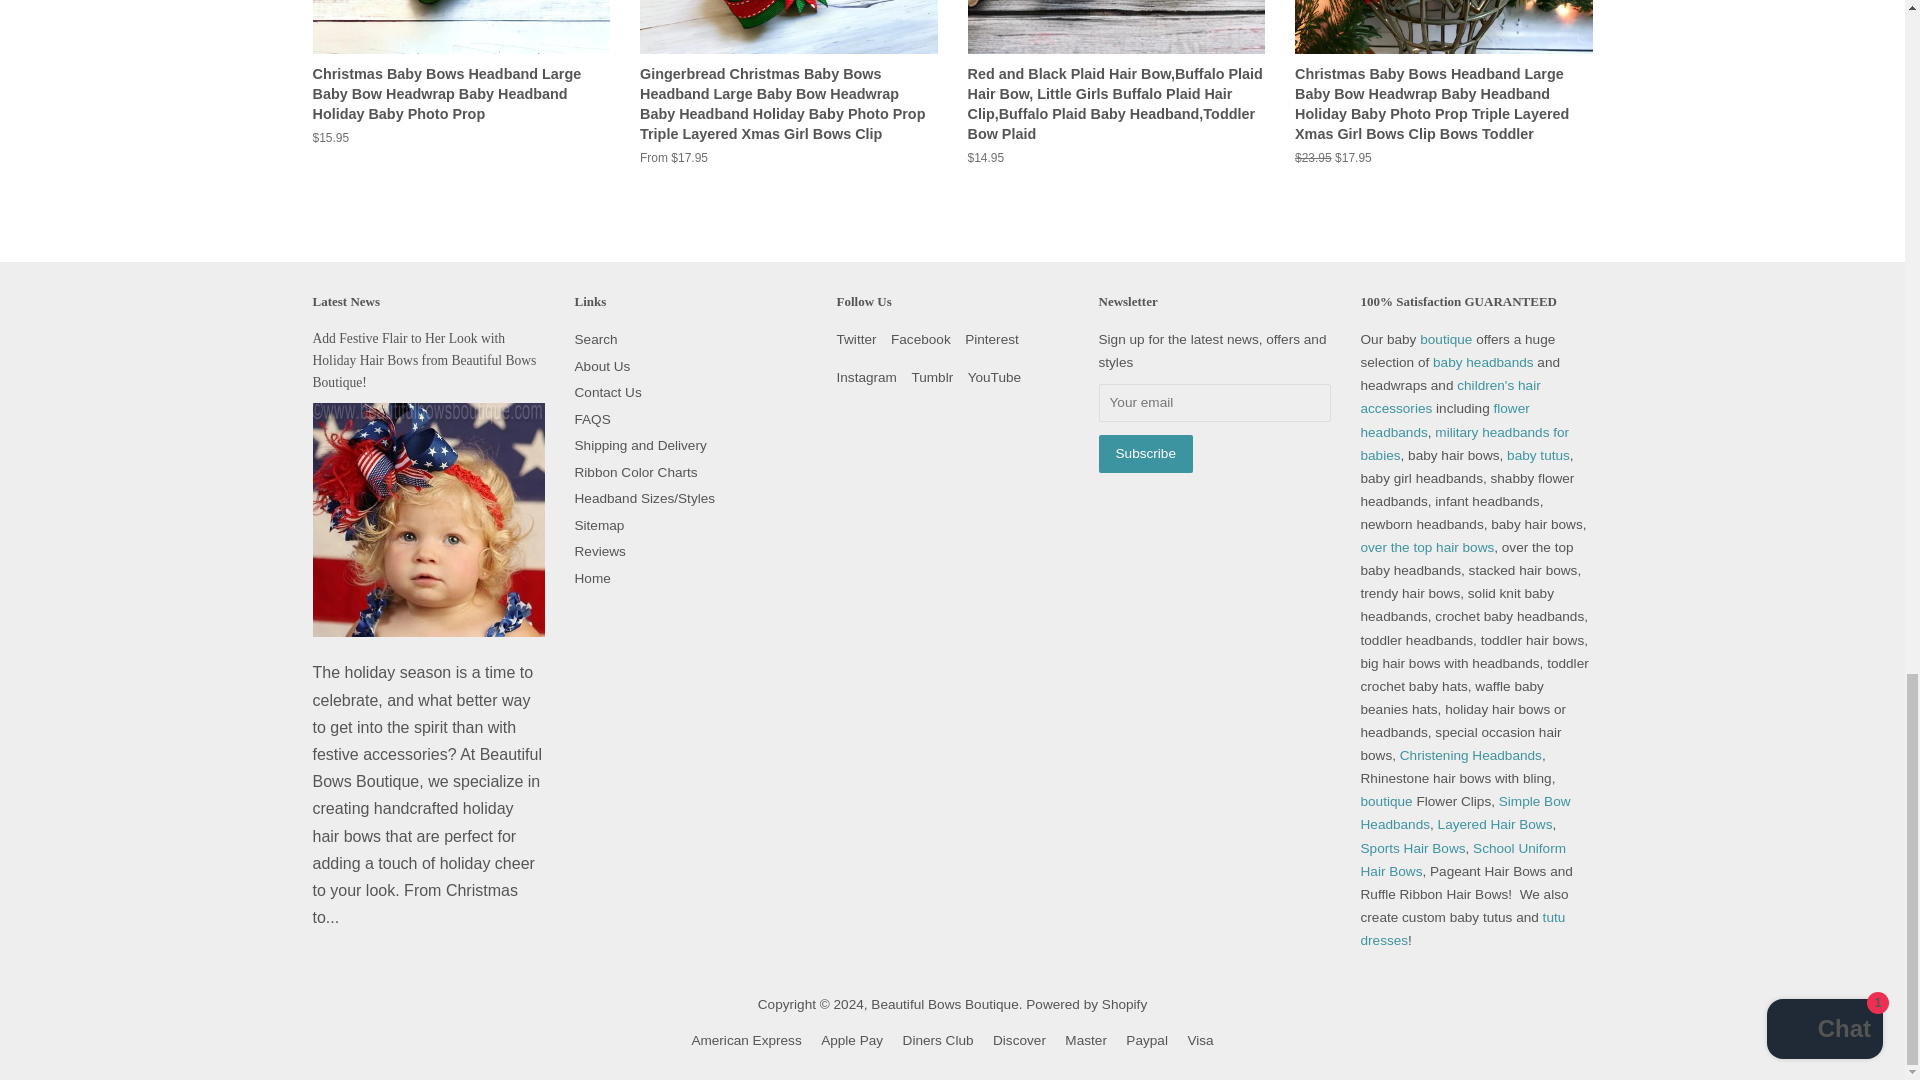 The height and width of the screenshot is (1080, 1920). Describe the element at coordinates (1483, 362) in the screenshot. I see `Baby Headbands` at that location.